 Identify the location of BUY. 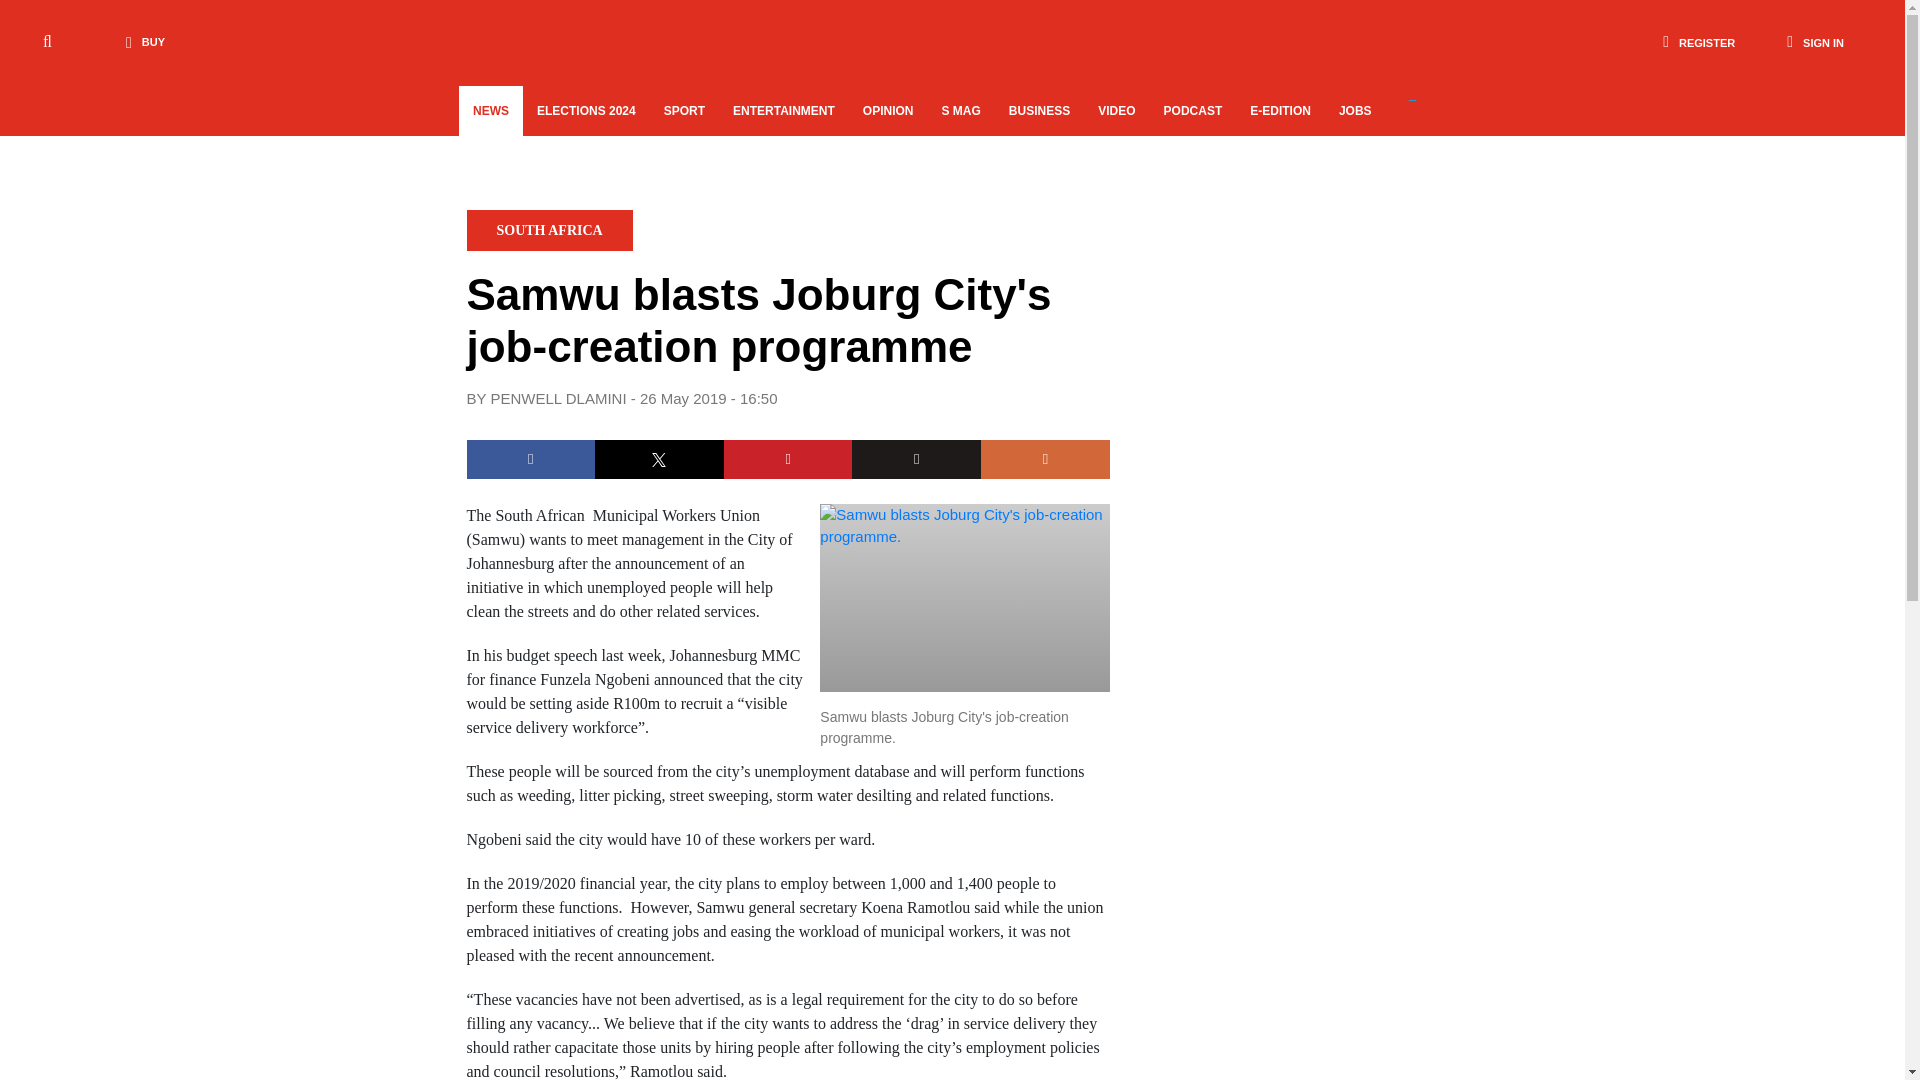
(140, 42).